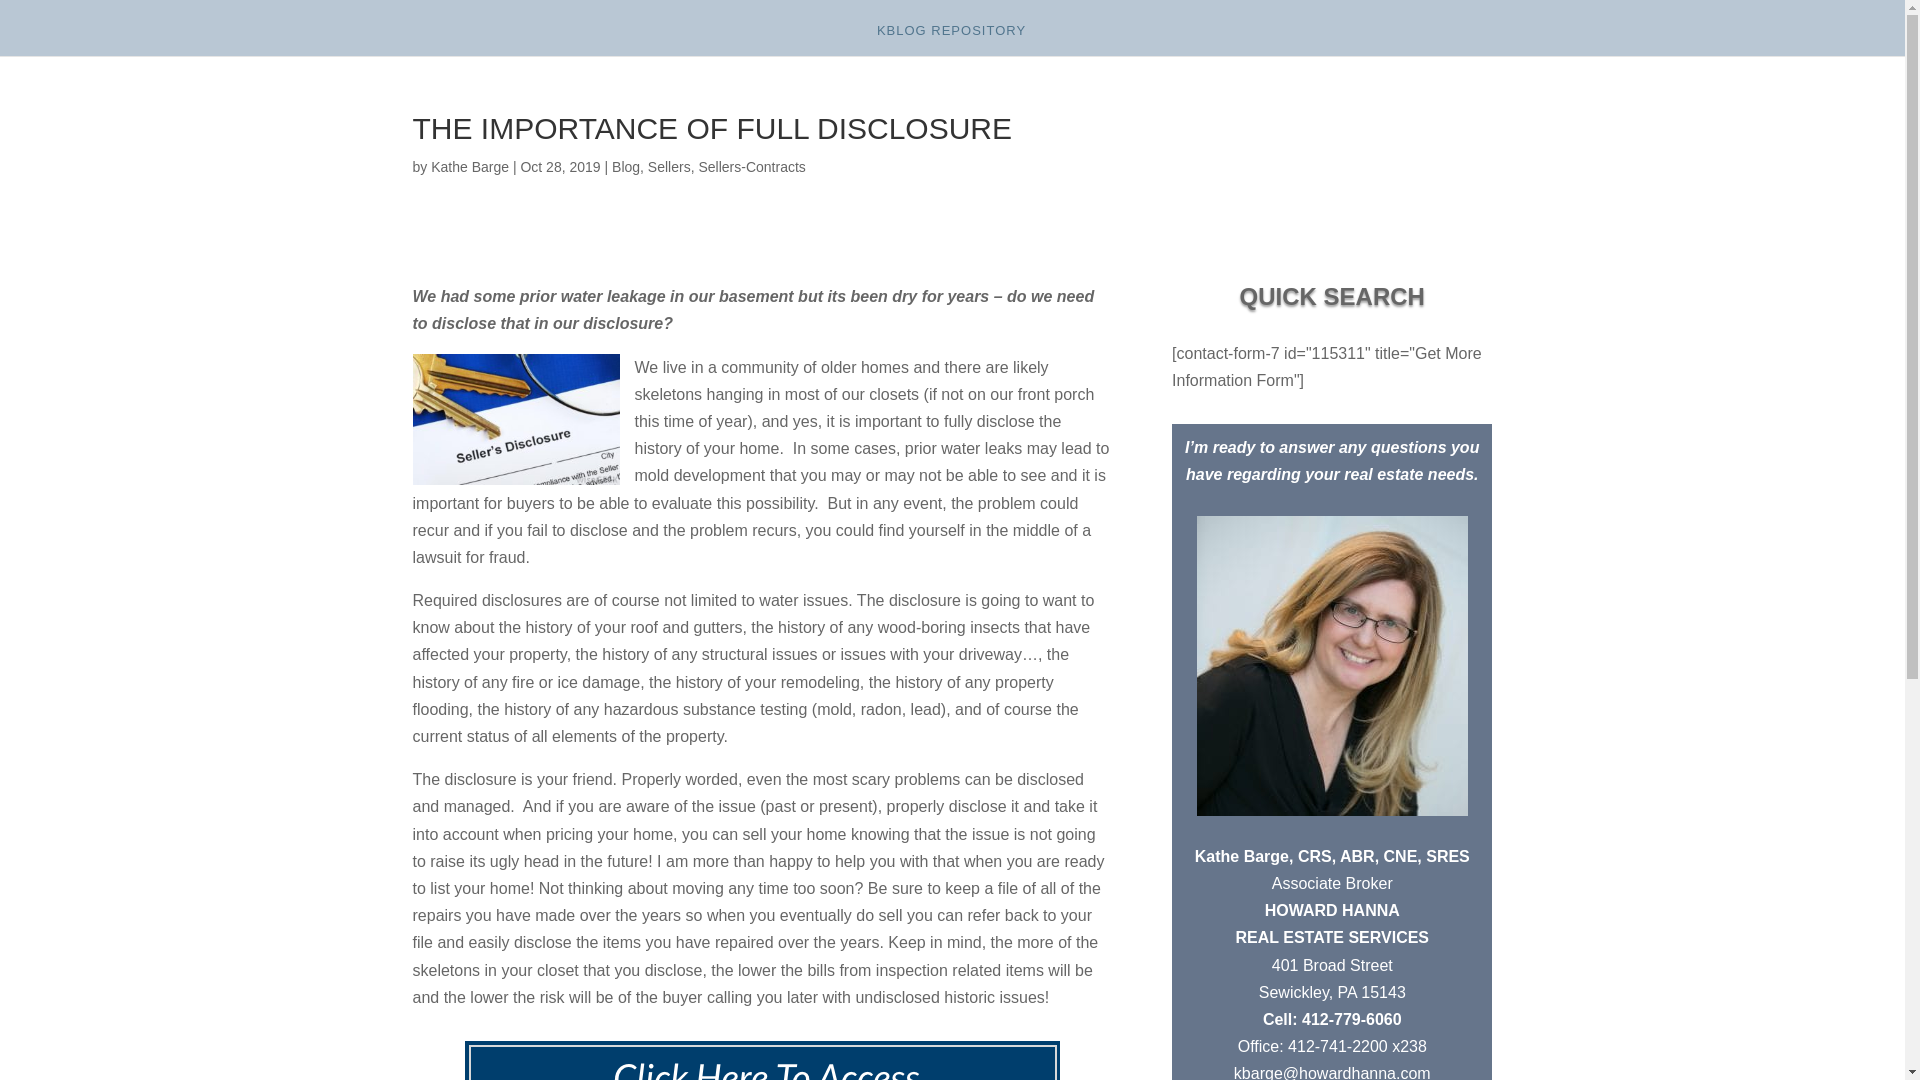 Image resolution: width=1920 pixels, height=1080 pixels. What do you see at coordinates (626, 166) in the screenshot?
I see `Blog` at bounding box center [626, 166].